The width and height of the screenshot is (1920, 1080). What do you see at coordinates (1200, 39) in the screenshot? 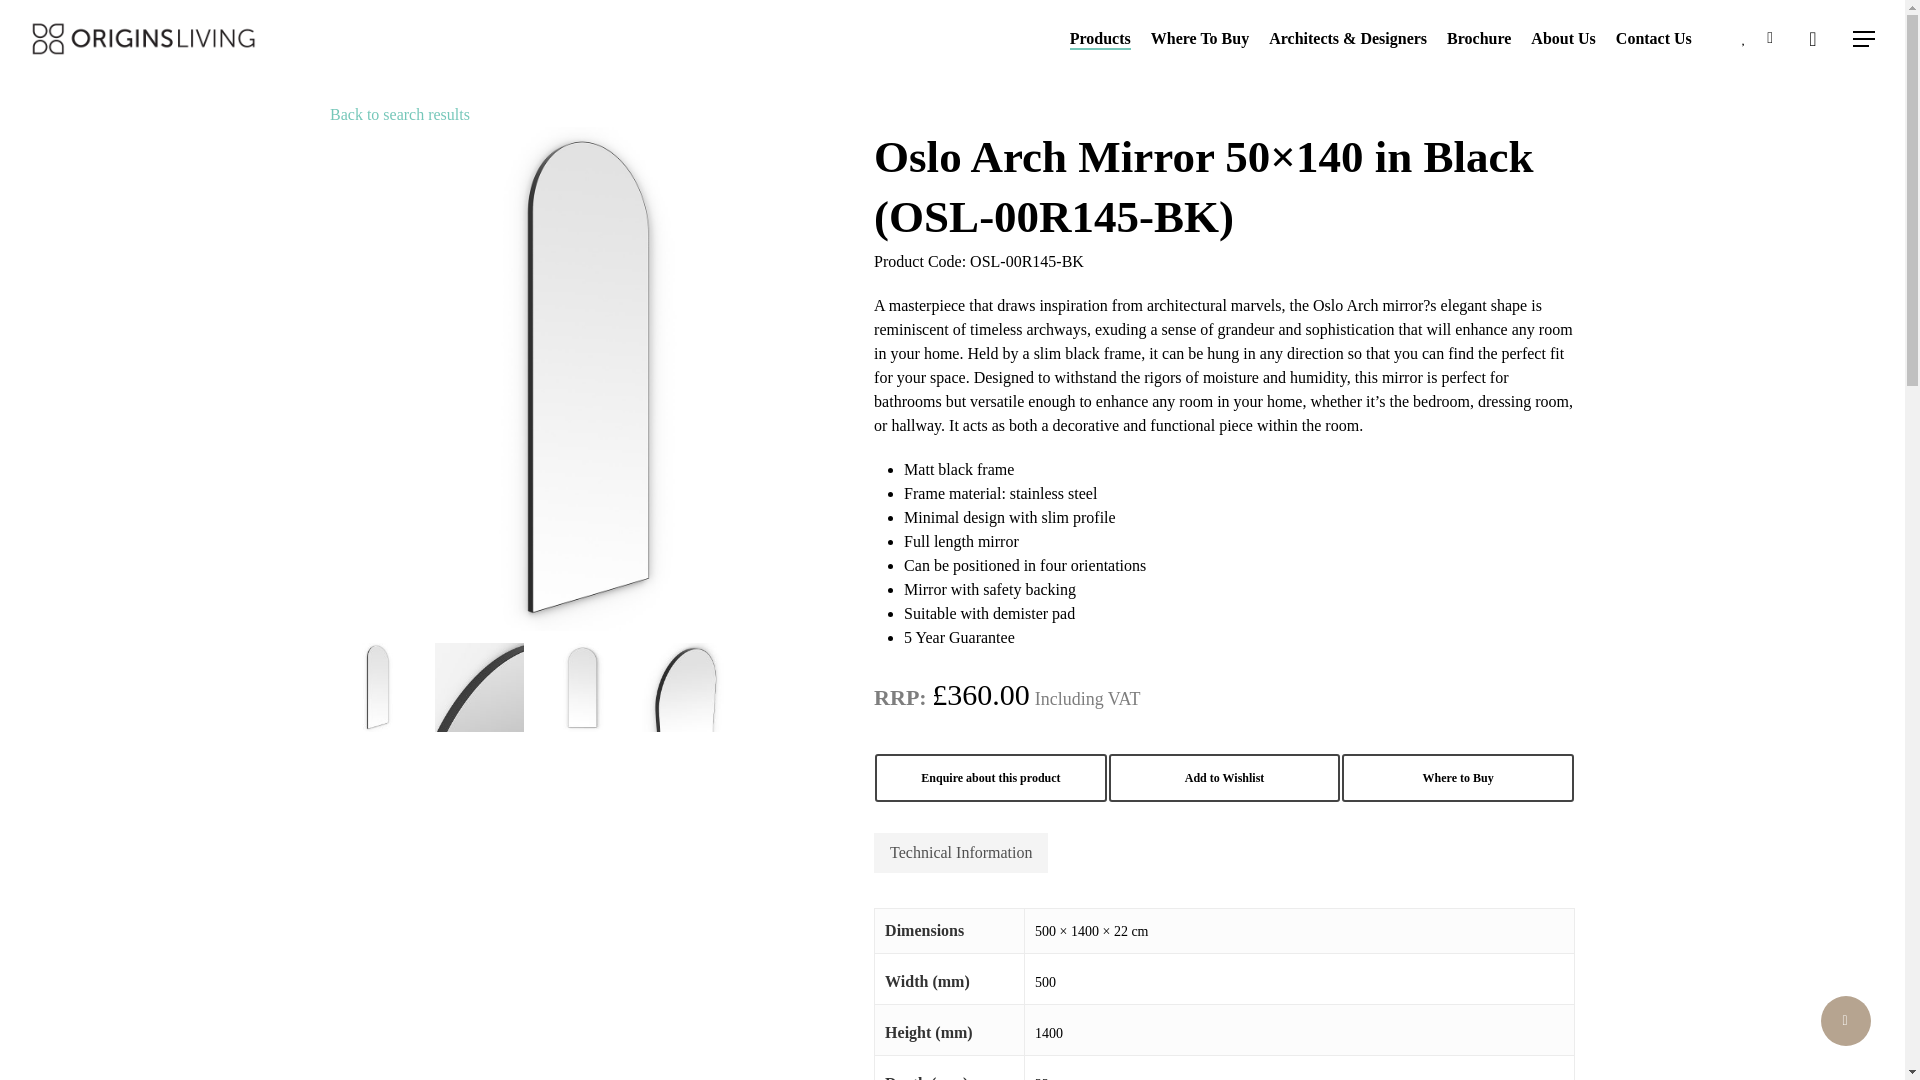
I see `Where To Buy` at bounding box center [1200, 39].